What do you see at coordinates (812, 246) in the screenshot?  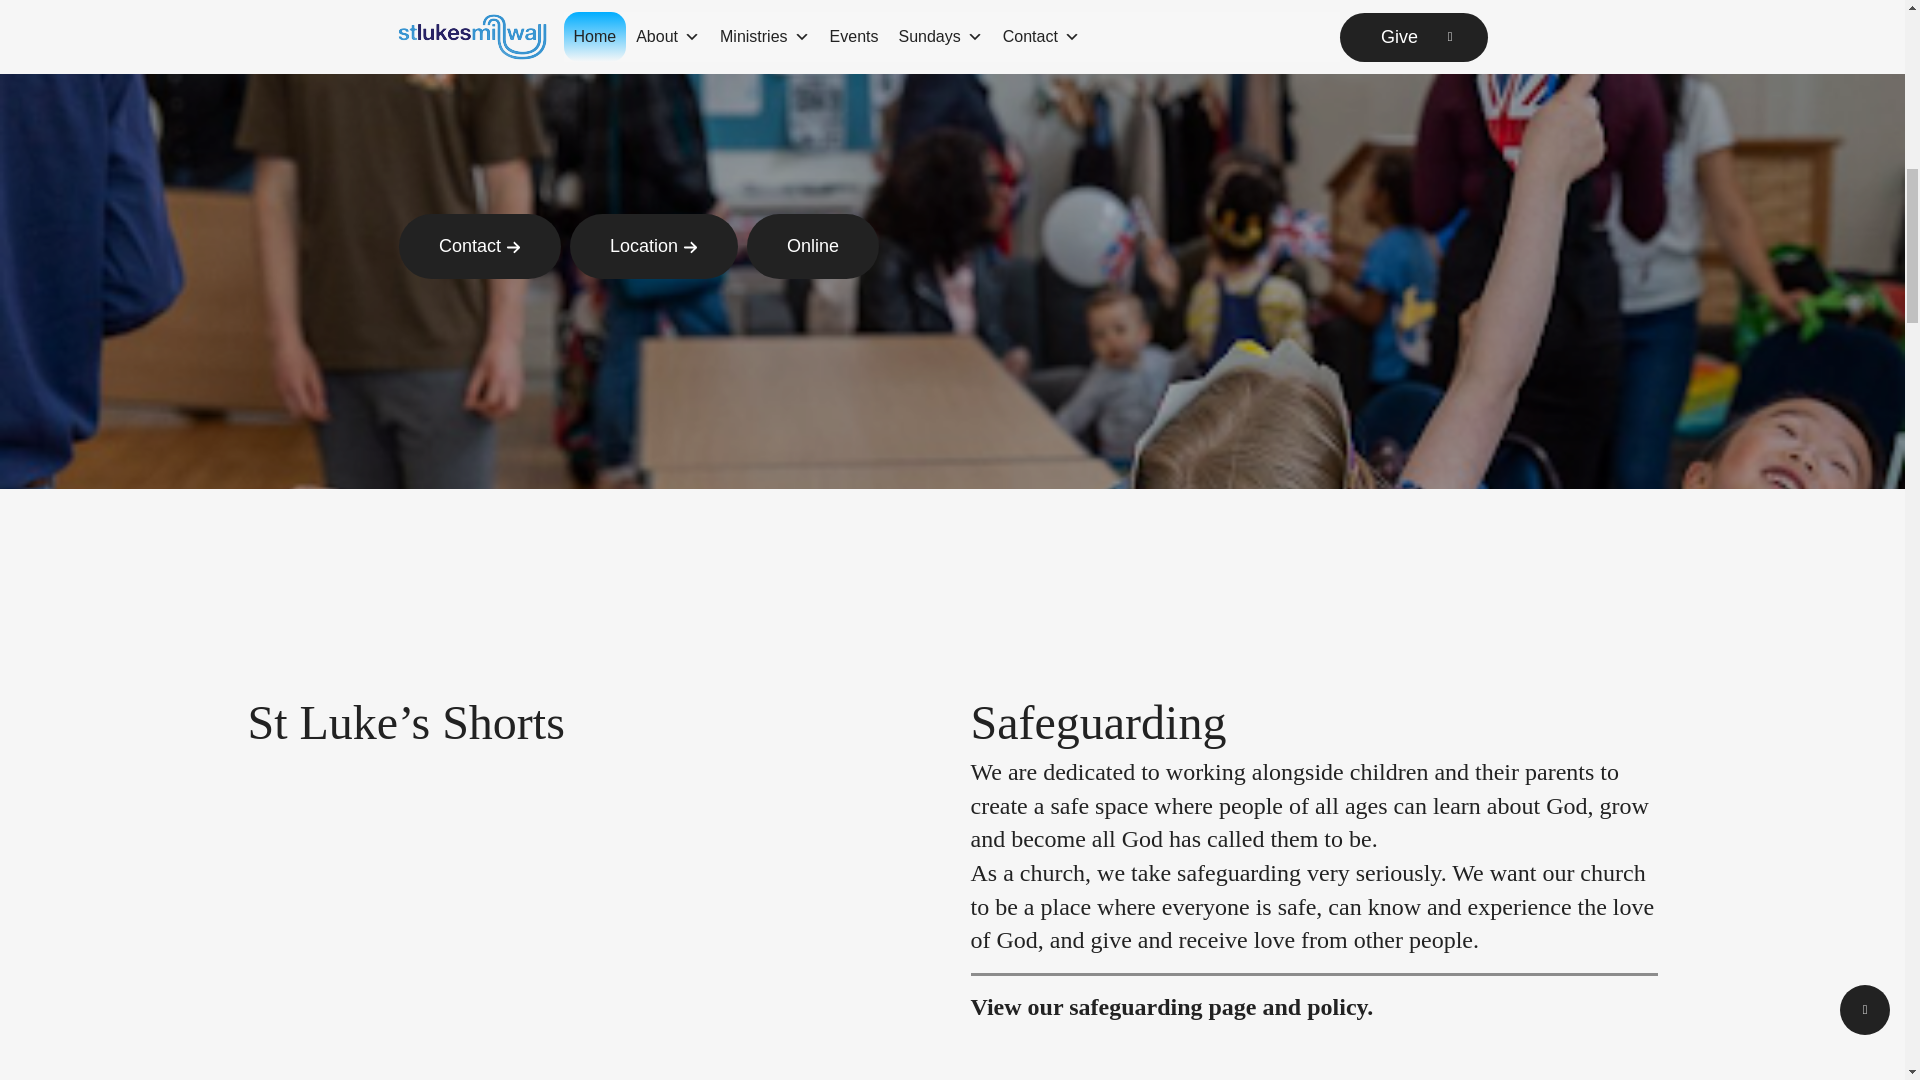 I see `Online` at bounding box center [812, 246].